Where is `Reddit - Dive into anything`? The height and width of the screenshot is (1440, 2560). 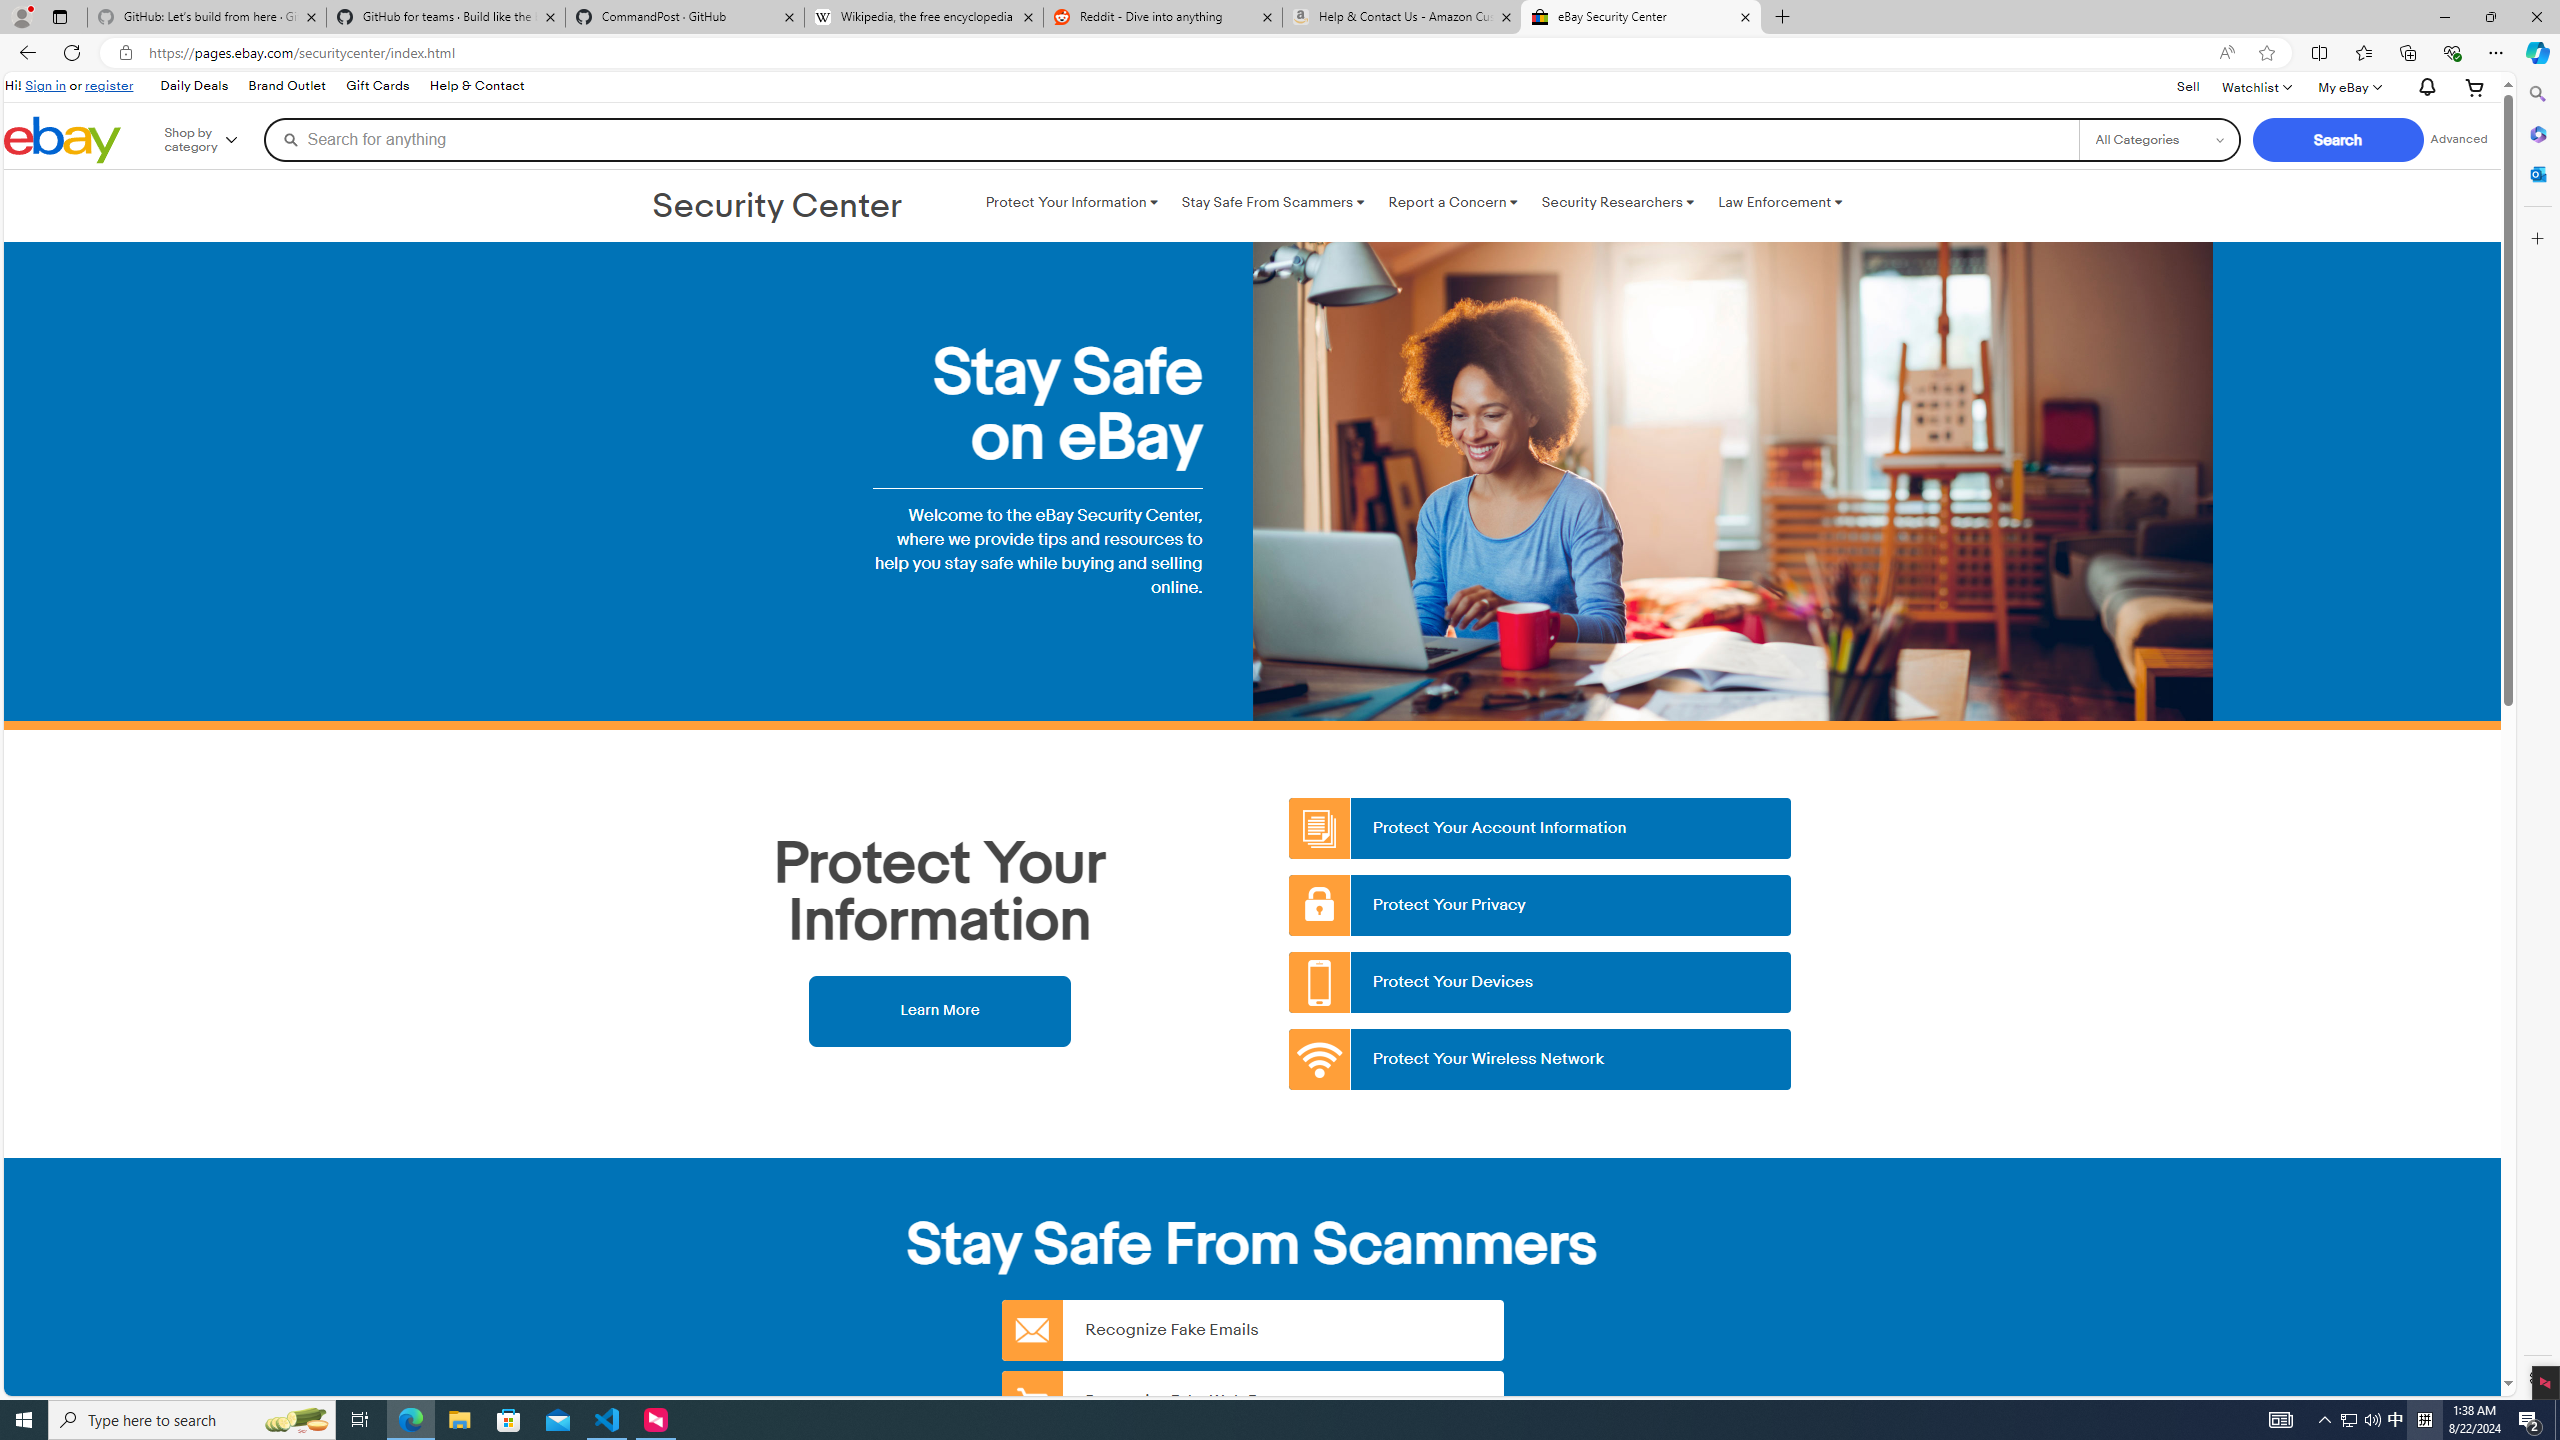 Reddit - Dive into anything is located at coordinates (1162, 17).